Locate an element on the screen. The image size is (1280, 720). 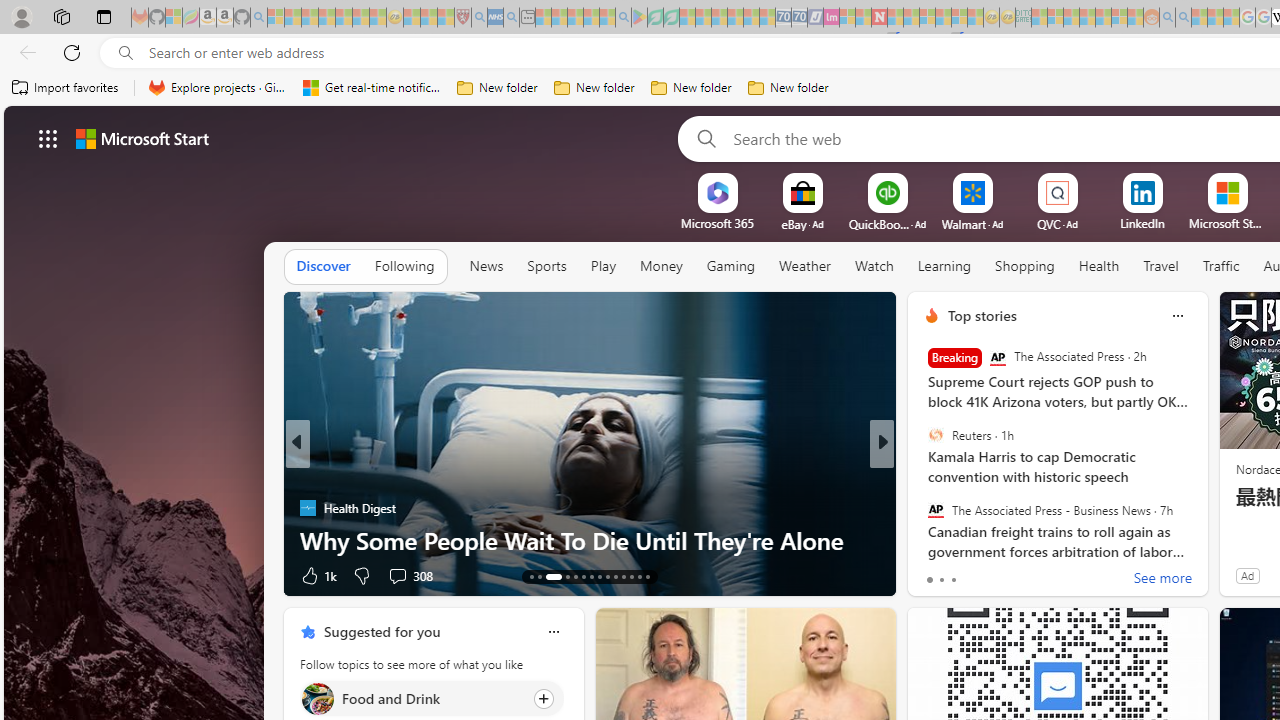
MSNBC - MSN - Sleeping is located at coordinates (1039, 18).